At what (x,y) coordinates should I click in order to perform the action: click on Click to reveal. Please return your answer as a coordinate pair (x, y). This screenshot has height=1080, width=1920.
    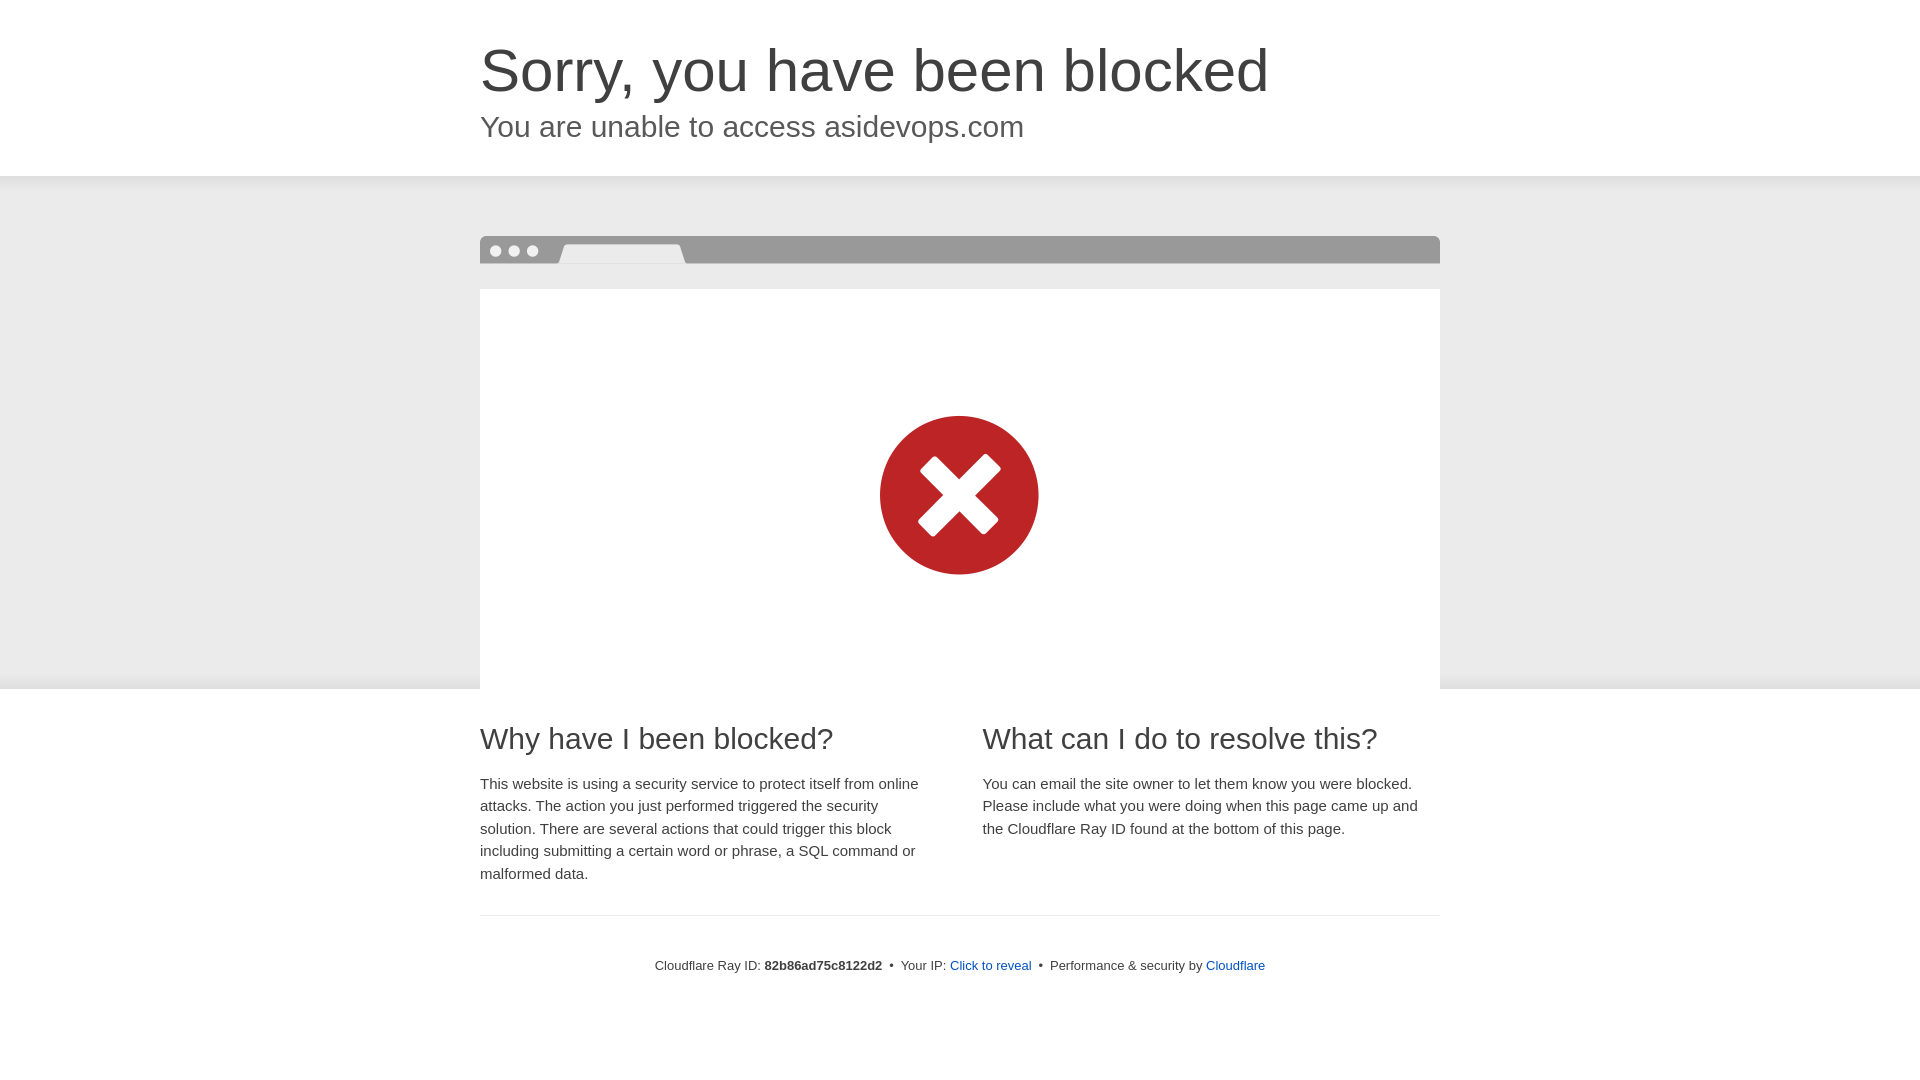
    Looking at the image, I should click on (991, 966).